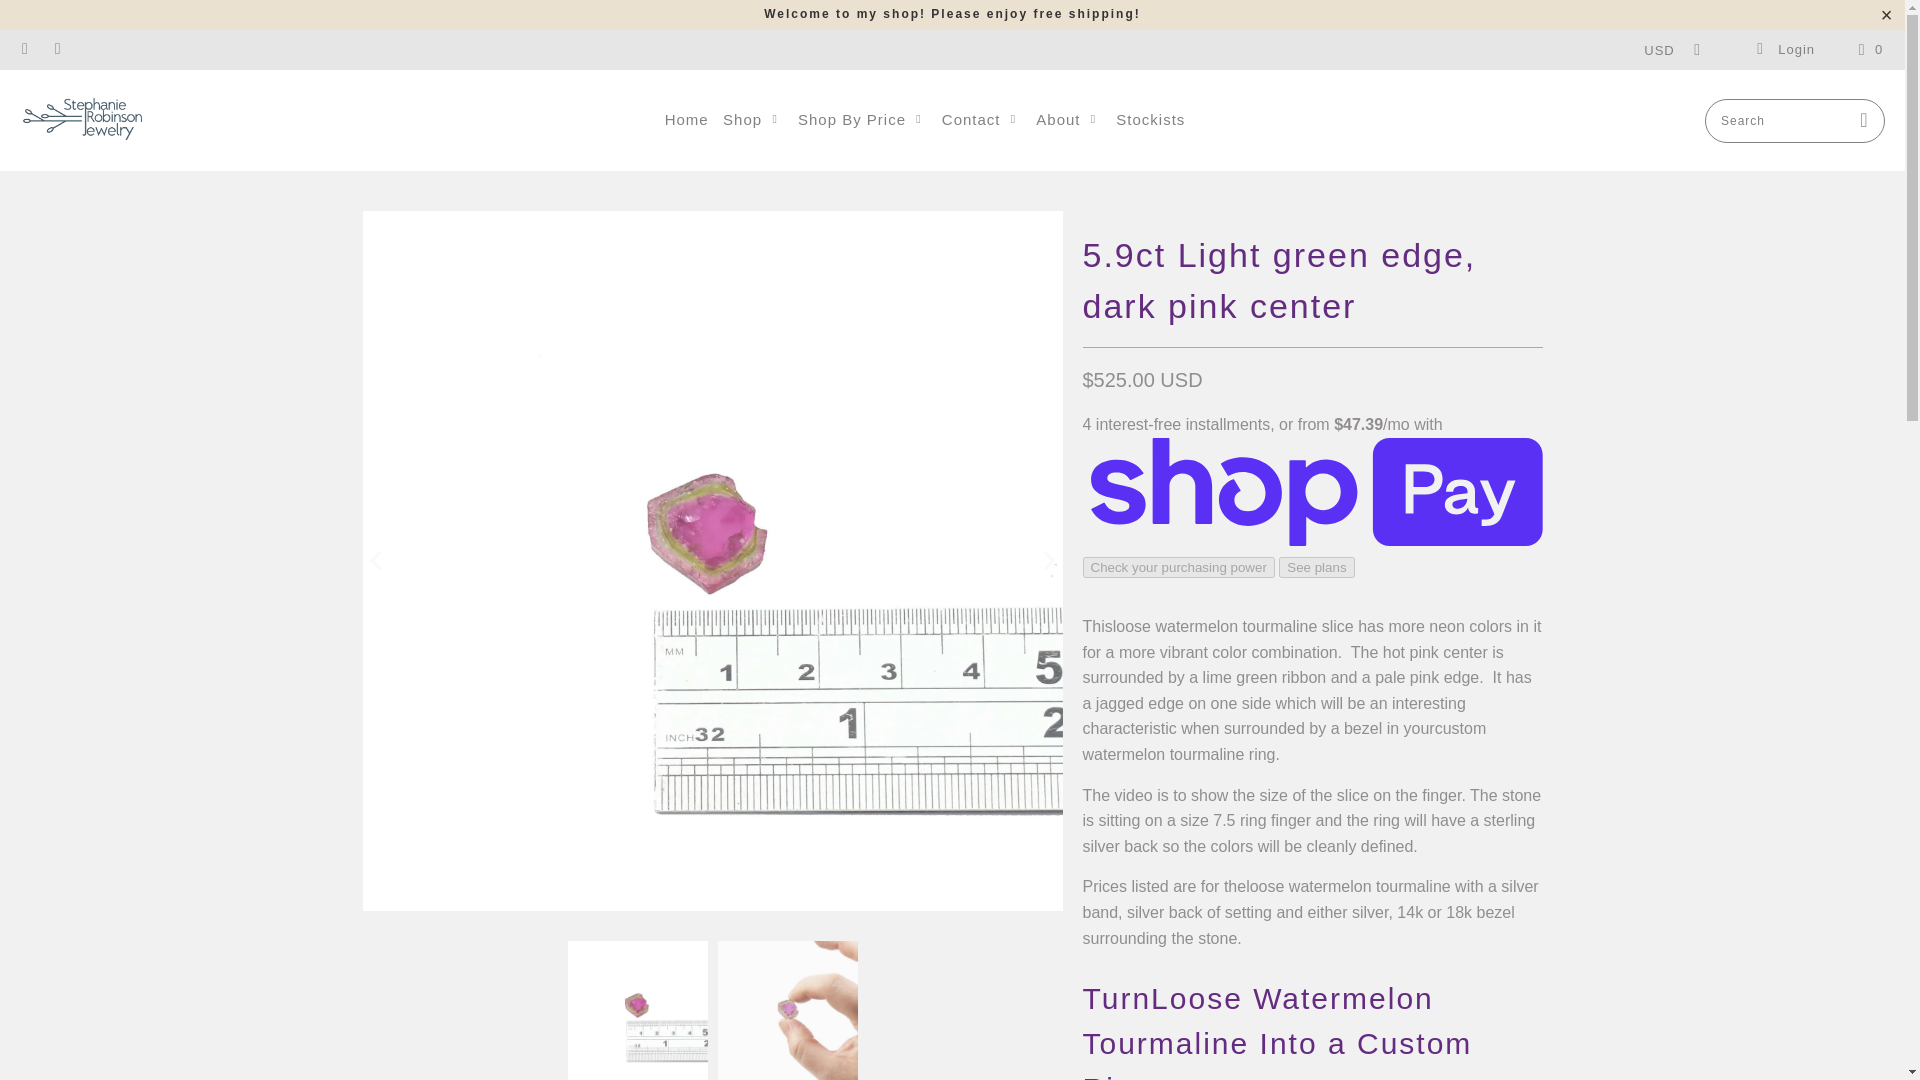 The image size is (1920, 1080). Describe the element at coordinates (1784, 50) in the screenshot. I see `My Account ` at that location.